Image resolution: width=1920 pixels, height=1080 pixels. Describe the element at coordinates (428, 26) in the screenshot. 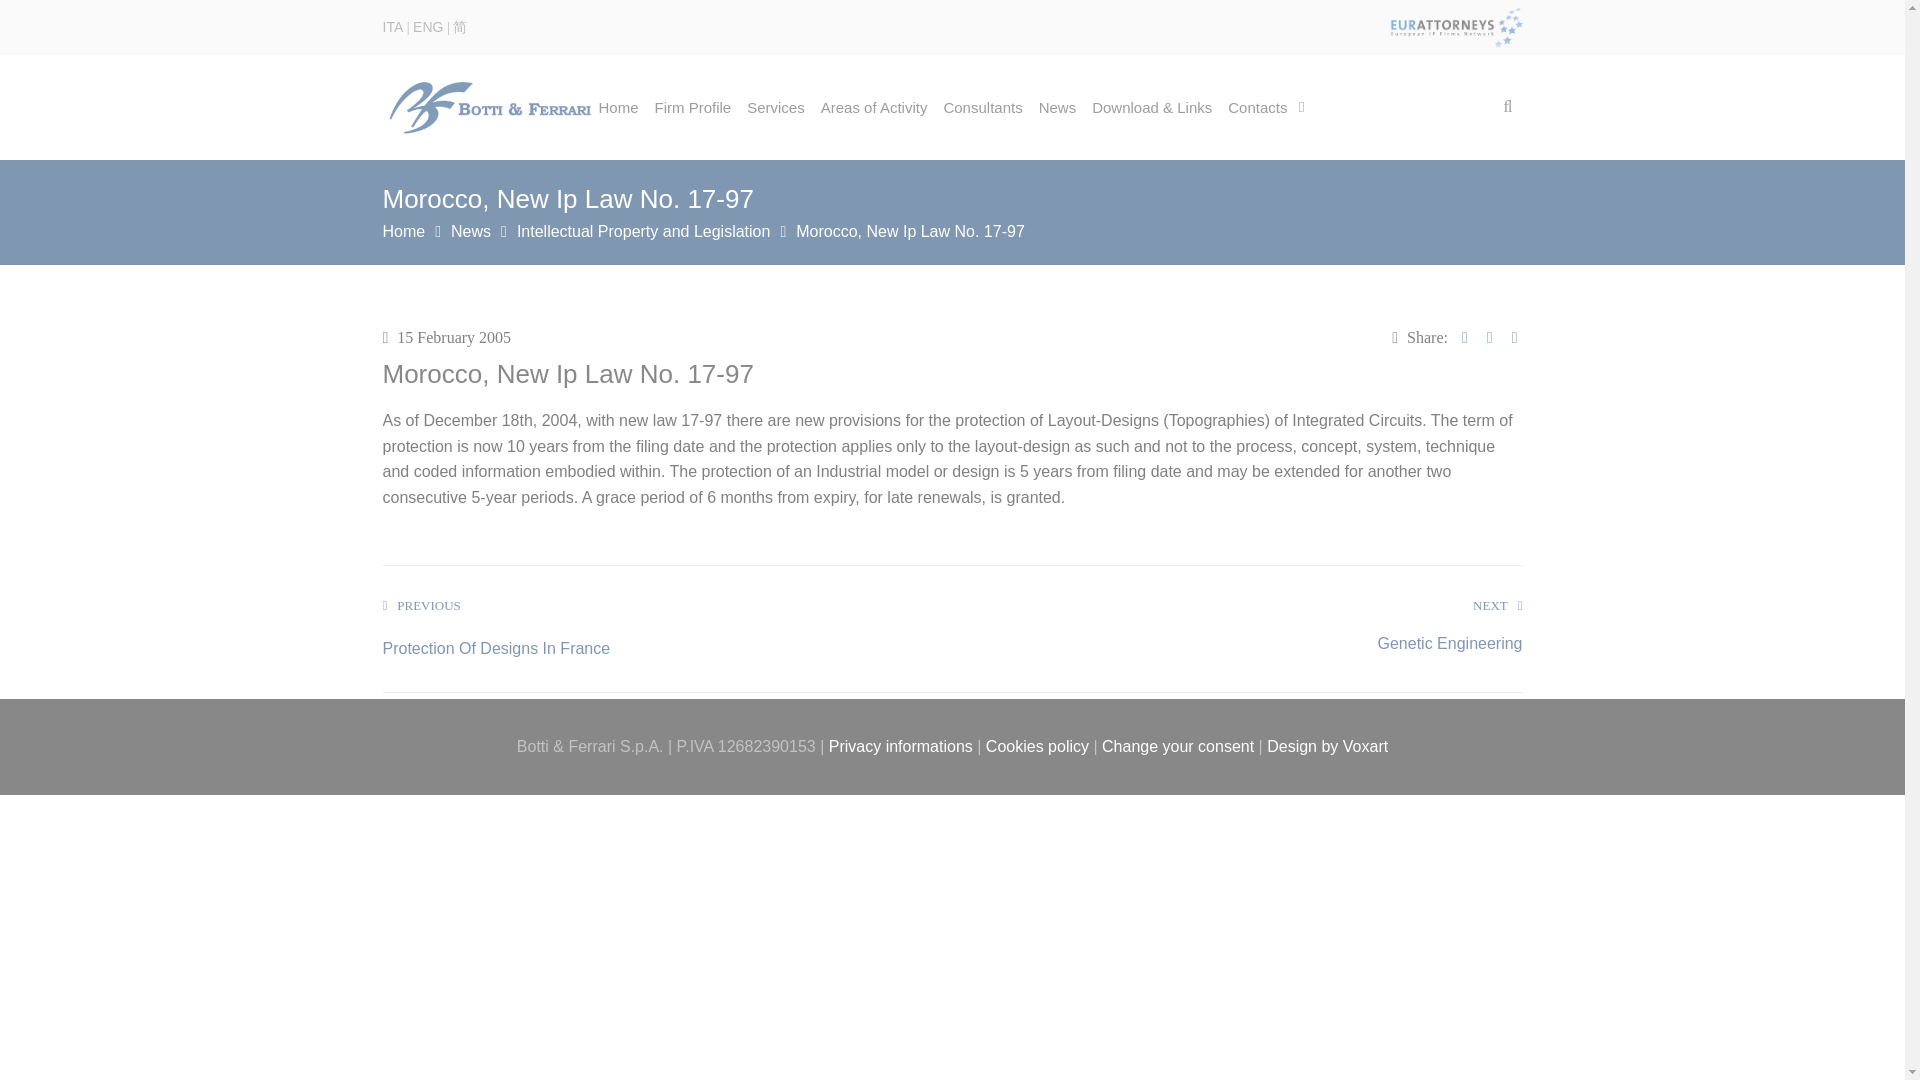

I see `ENG` at that location.